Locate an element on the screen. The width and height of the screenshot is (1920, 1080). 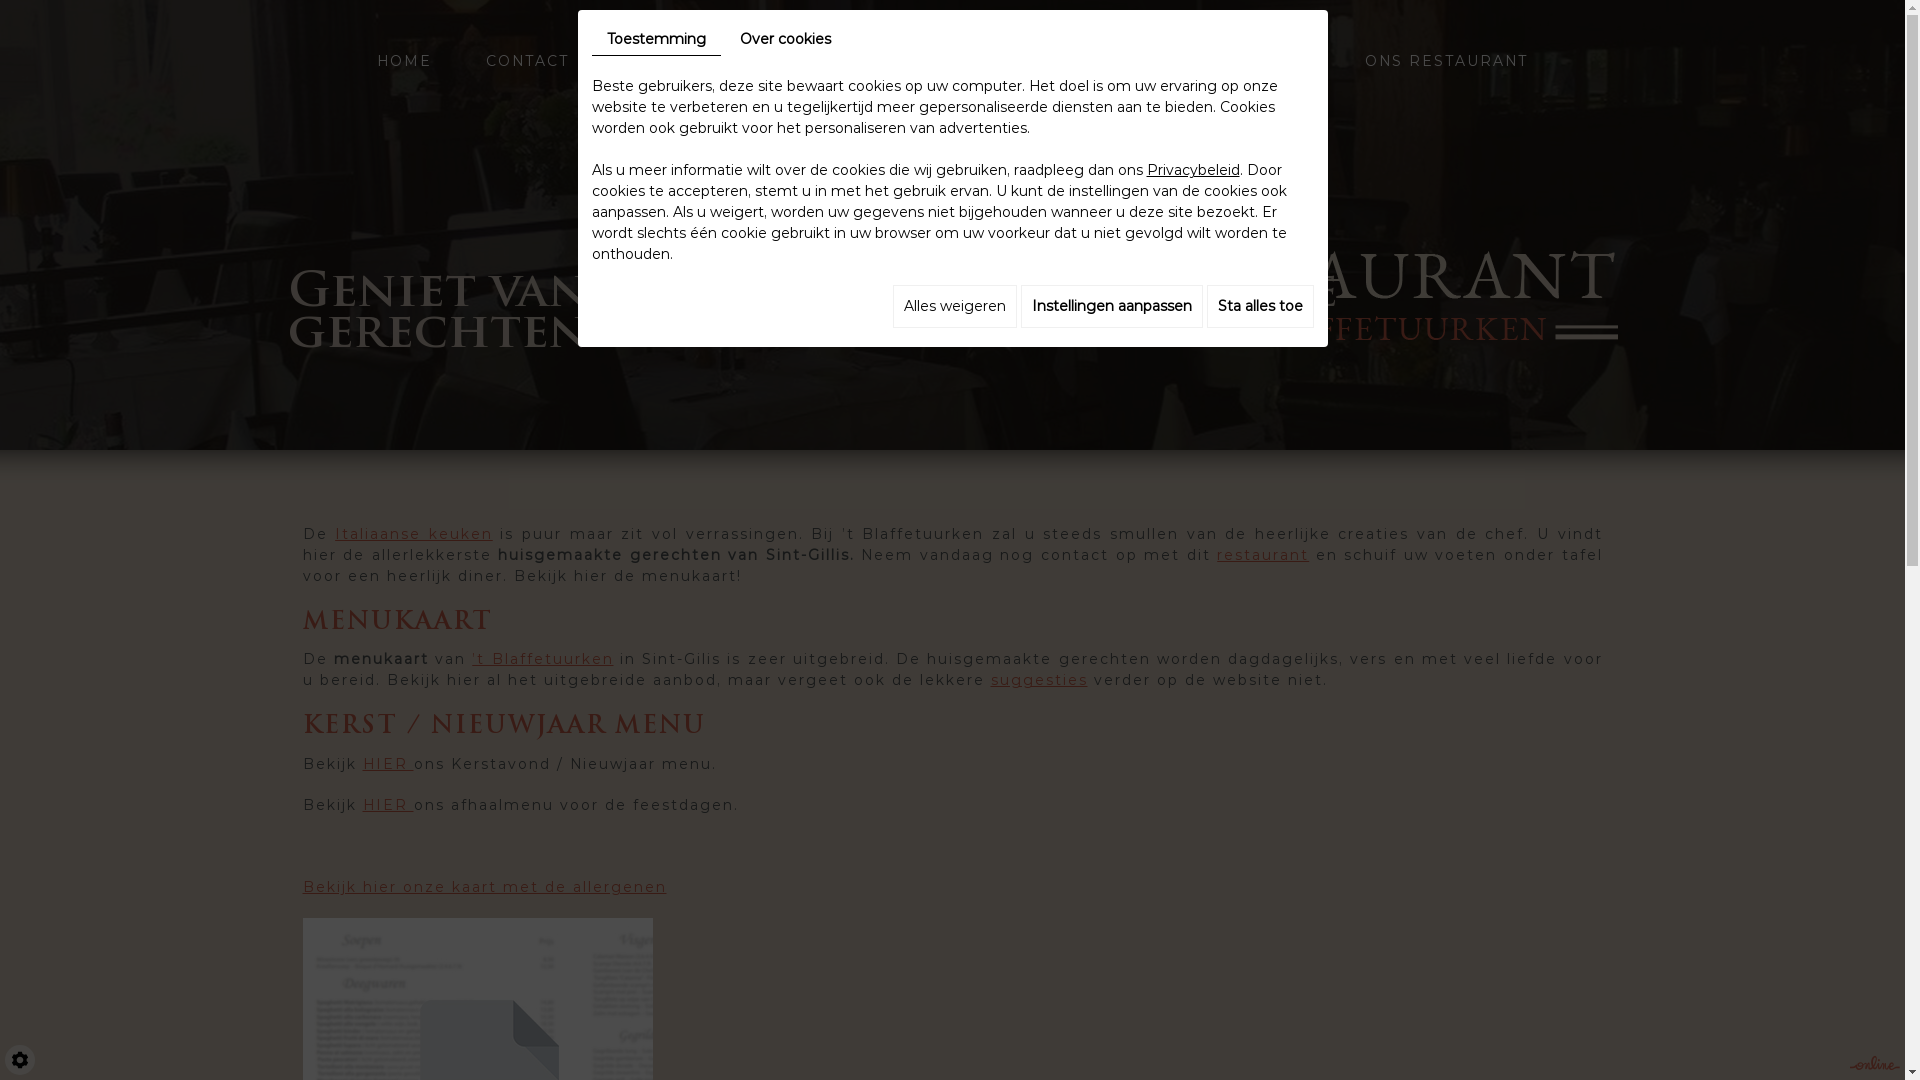
Sta alles toe is located at coordinates (1260, 306).